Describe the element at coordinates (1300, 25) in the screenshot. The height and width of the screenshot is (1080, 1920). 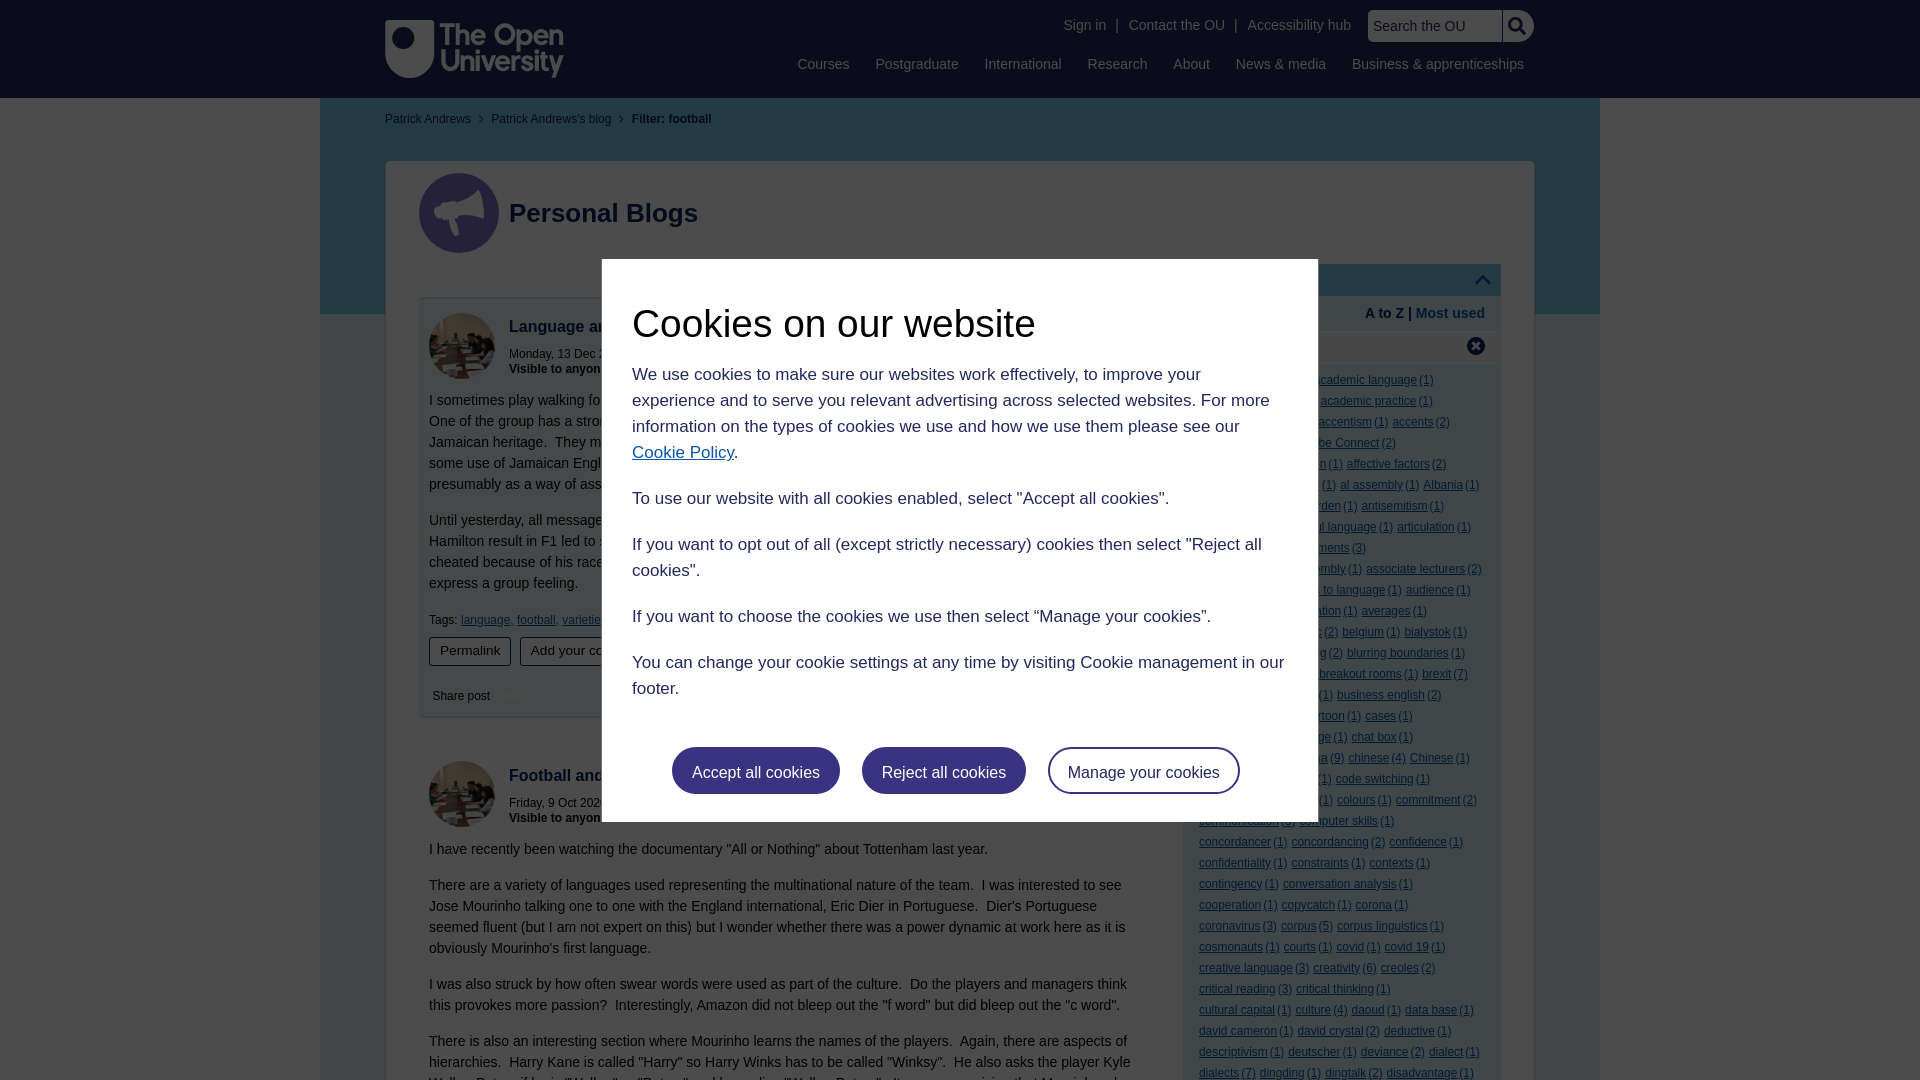
I see `Accessibility hub` at that location.